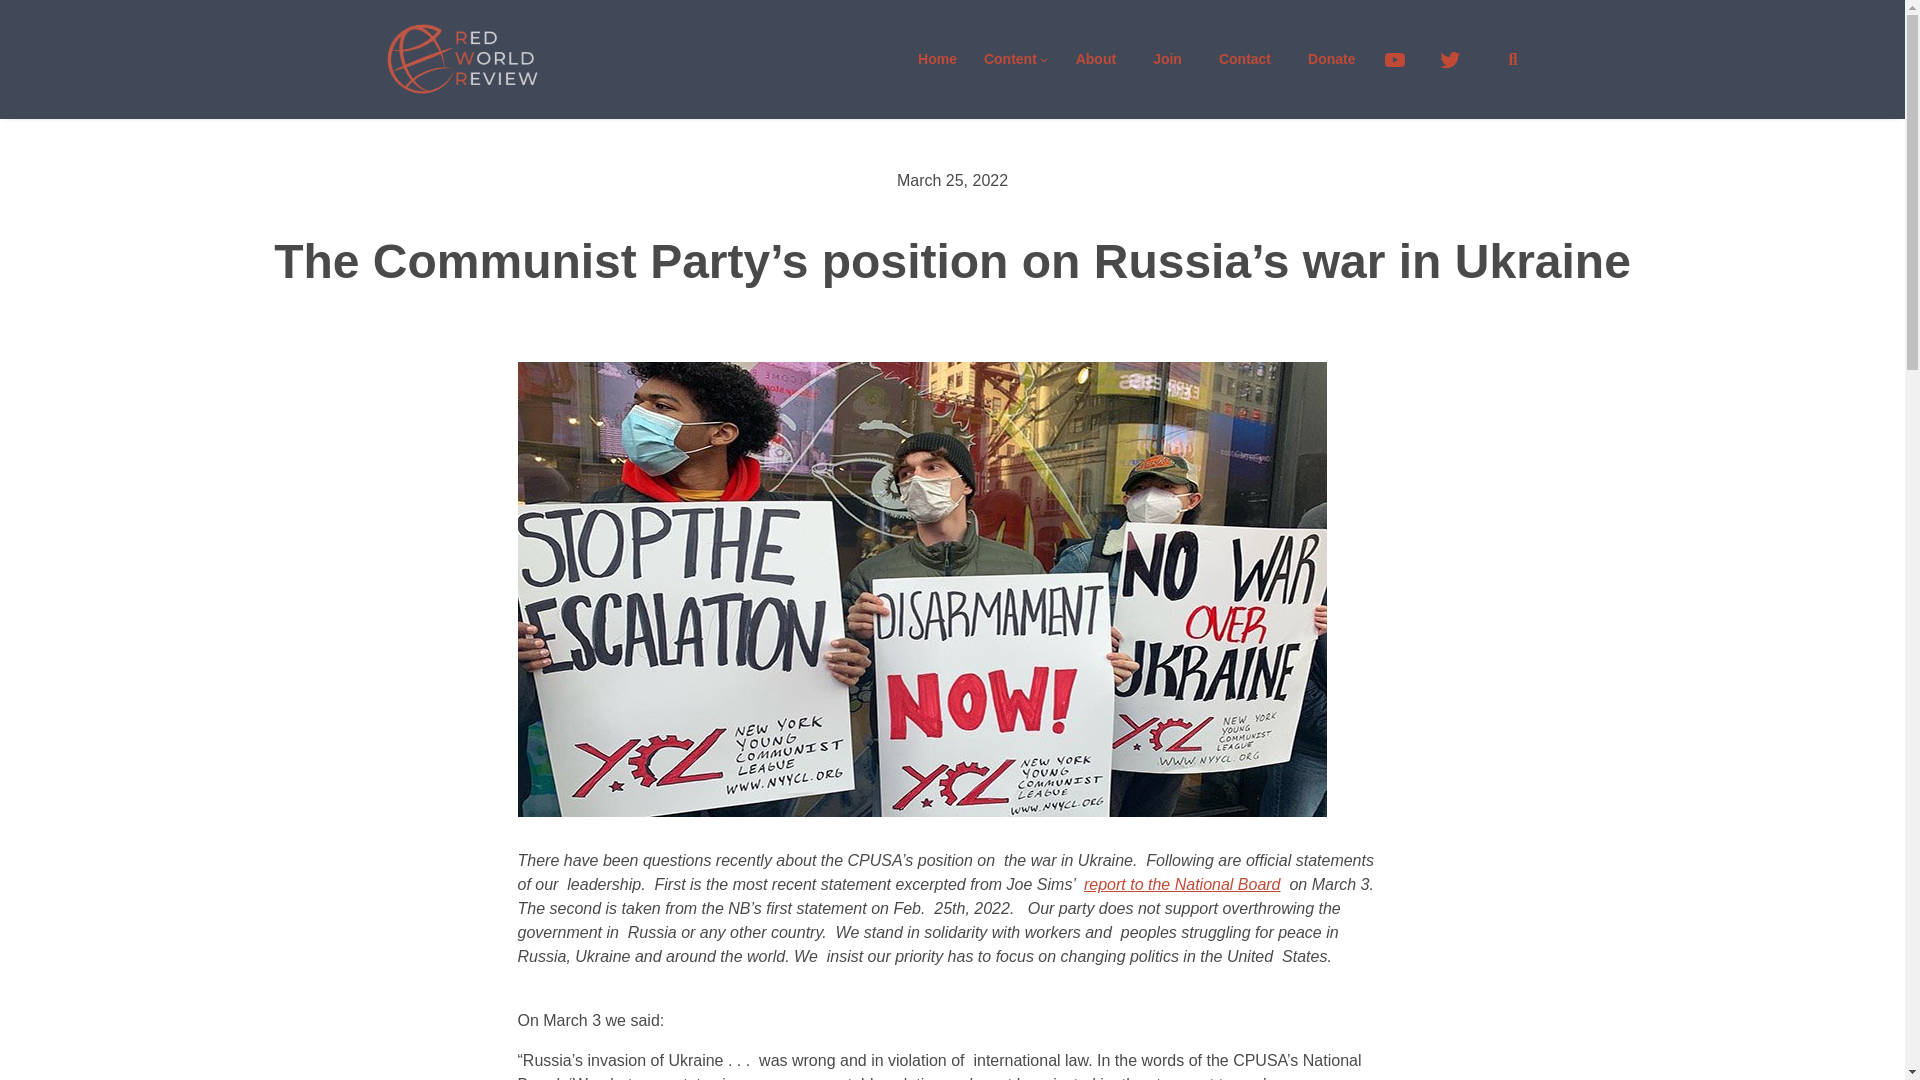  What do you see at coordinates (1459, 60) in the screenshot?
I see `Twitter` at bounding box center [1459, 60].